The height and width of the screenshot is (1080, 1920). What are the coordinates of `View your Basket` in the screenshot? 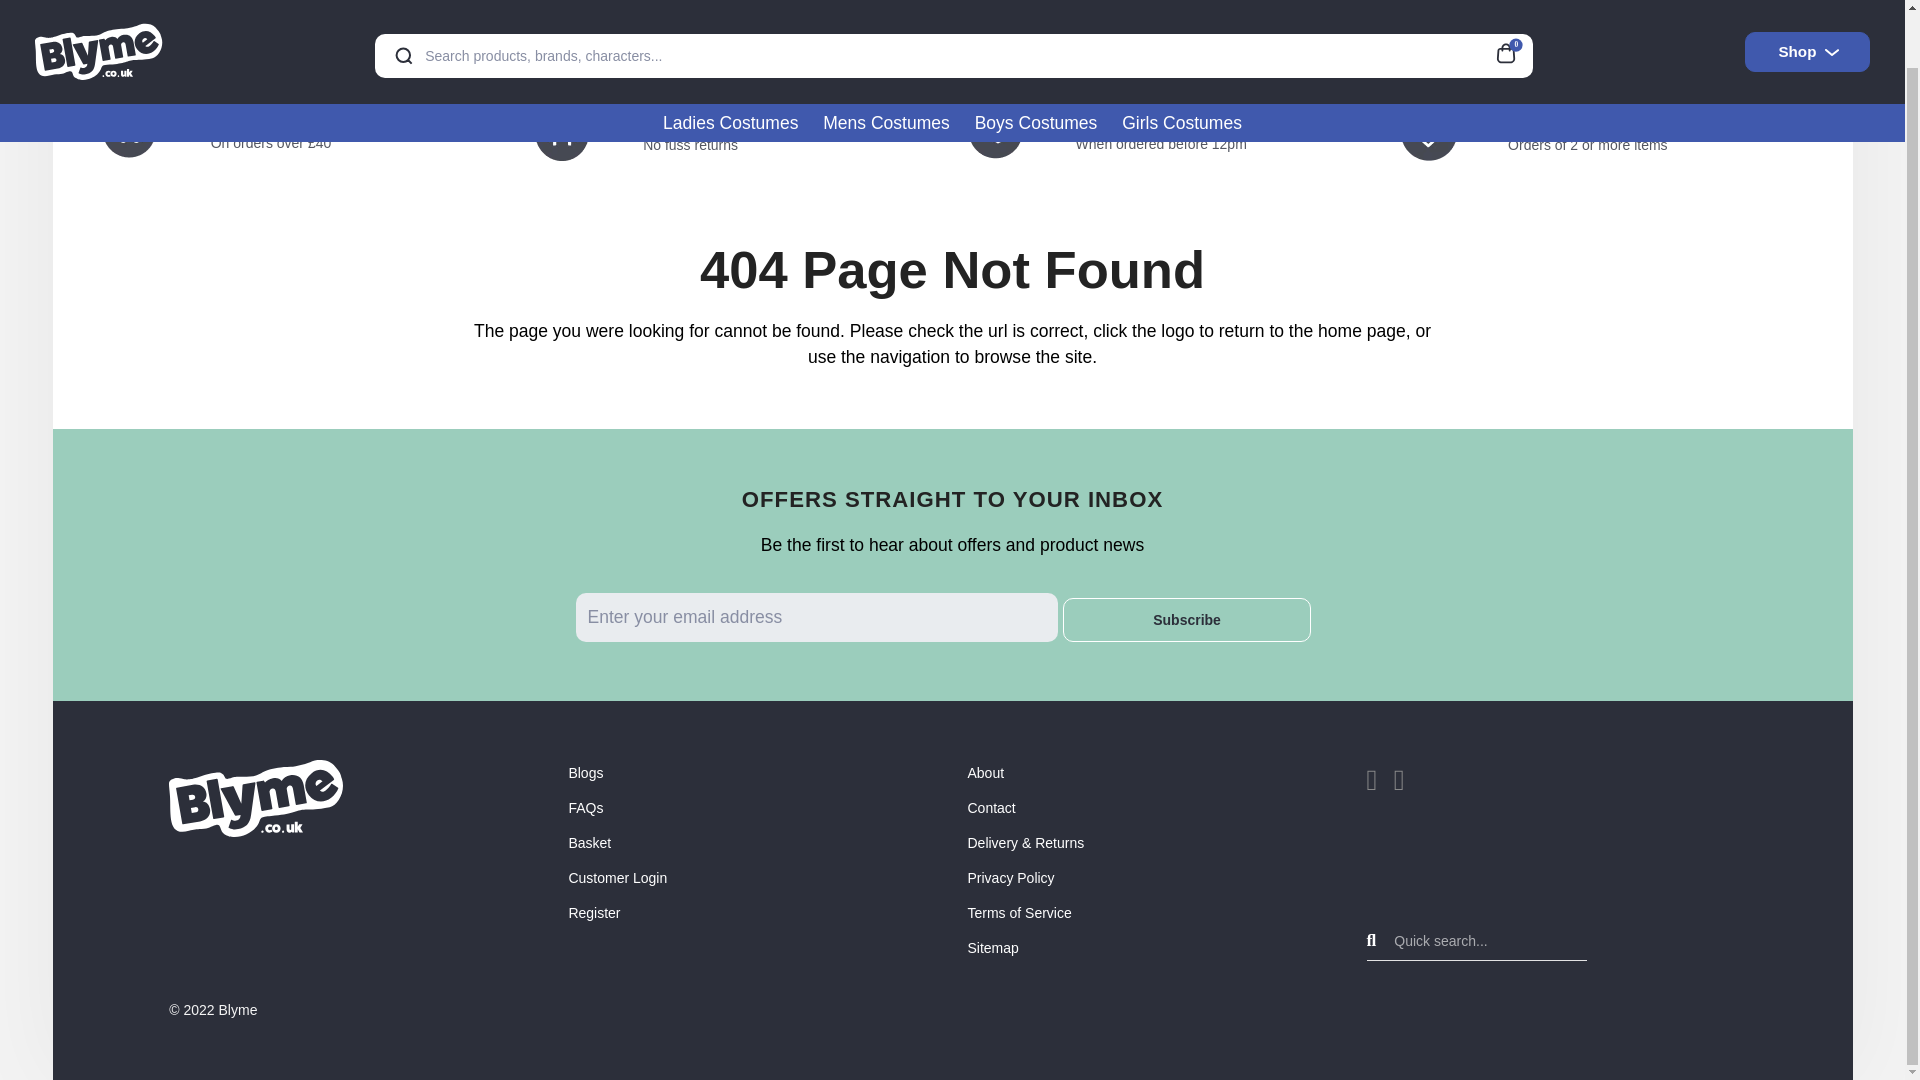 It's located at (1512, 4).